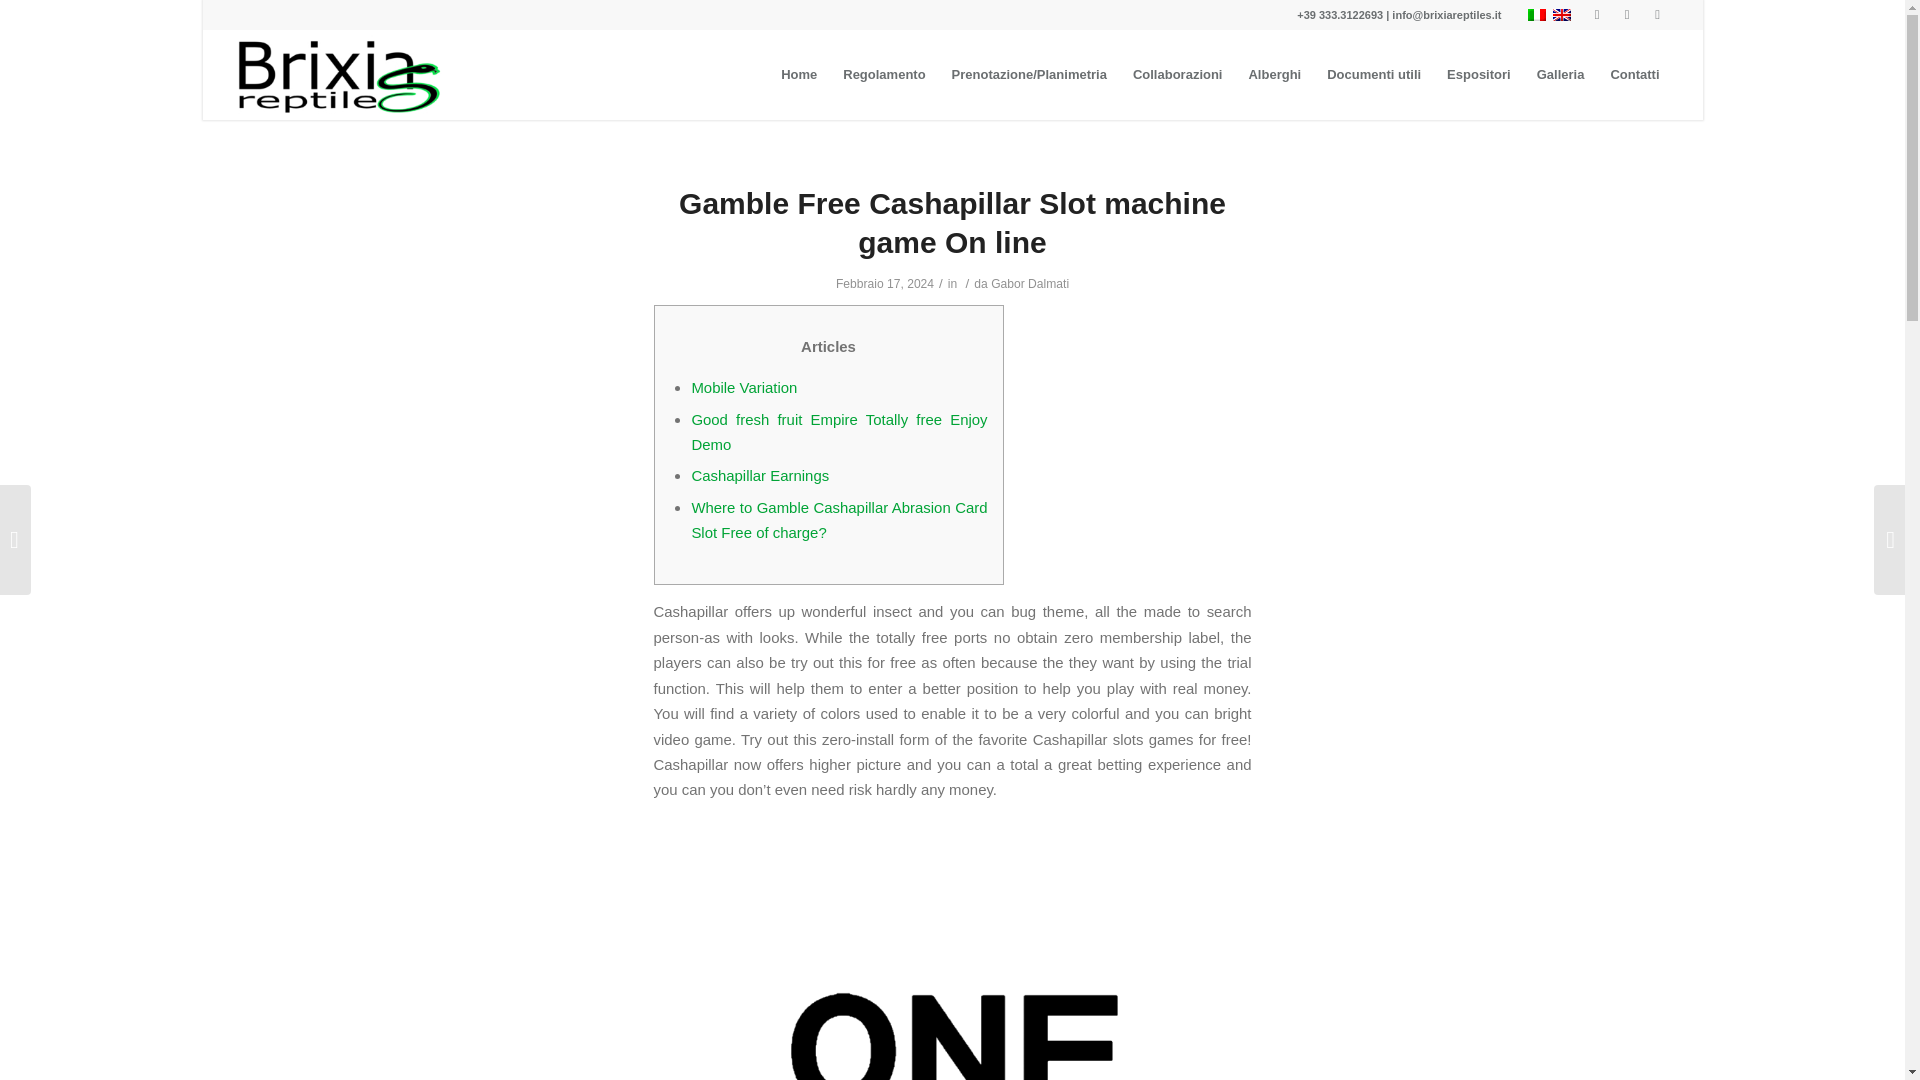 Image resolution: width=1920 pixels, height=1080 pixels. What do you see at coordinates (1178, 74) in the screenshot?
I see `Collaborazioni` at bounding box center [1178, 74].